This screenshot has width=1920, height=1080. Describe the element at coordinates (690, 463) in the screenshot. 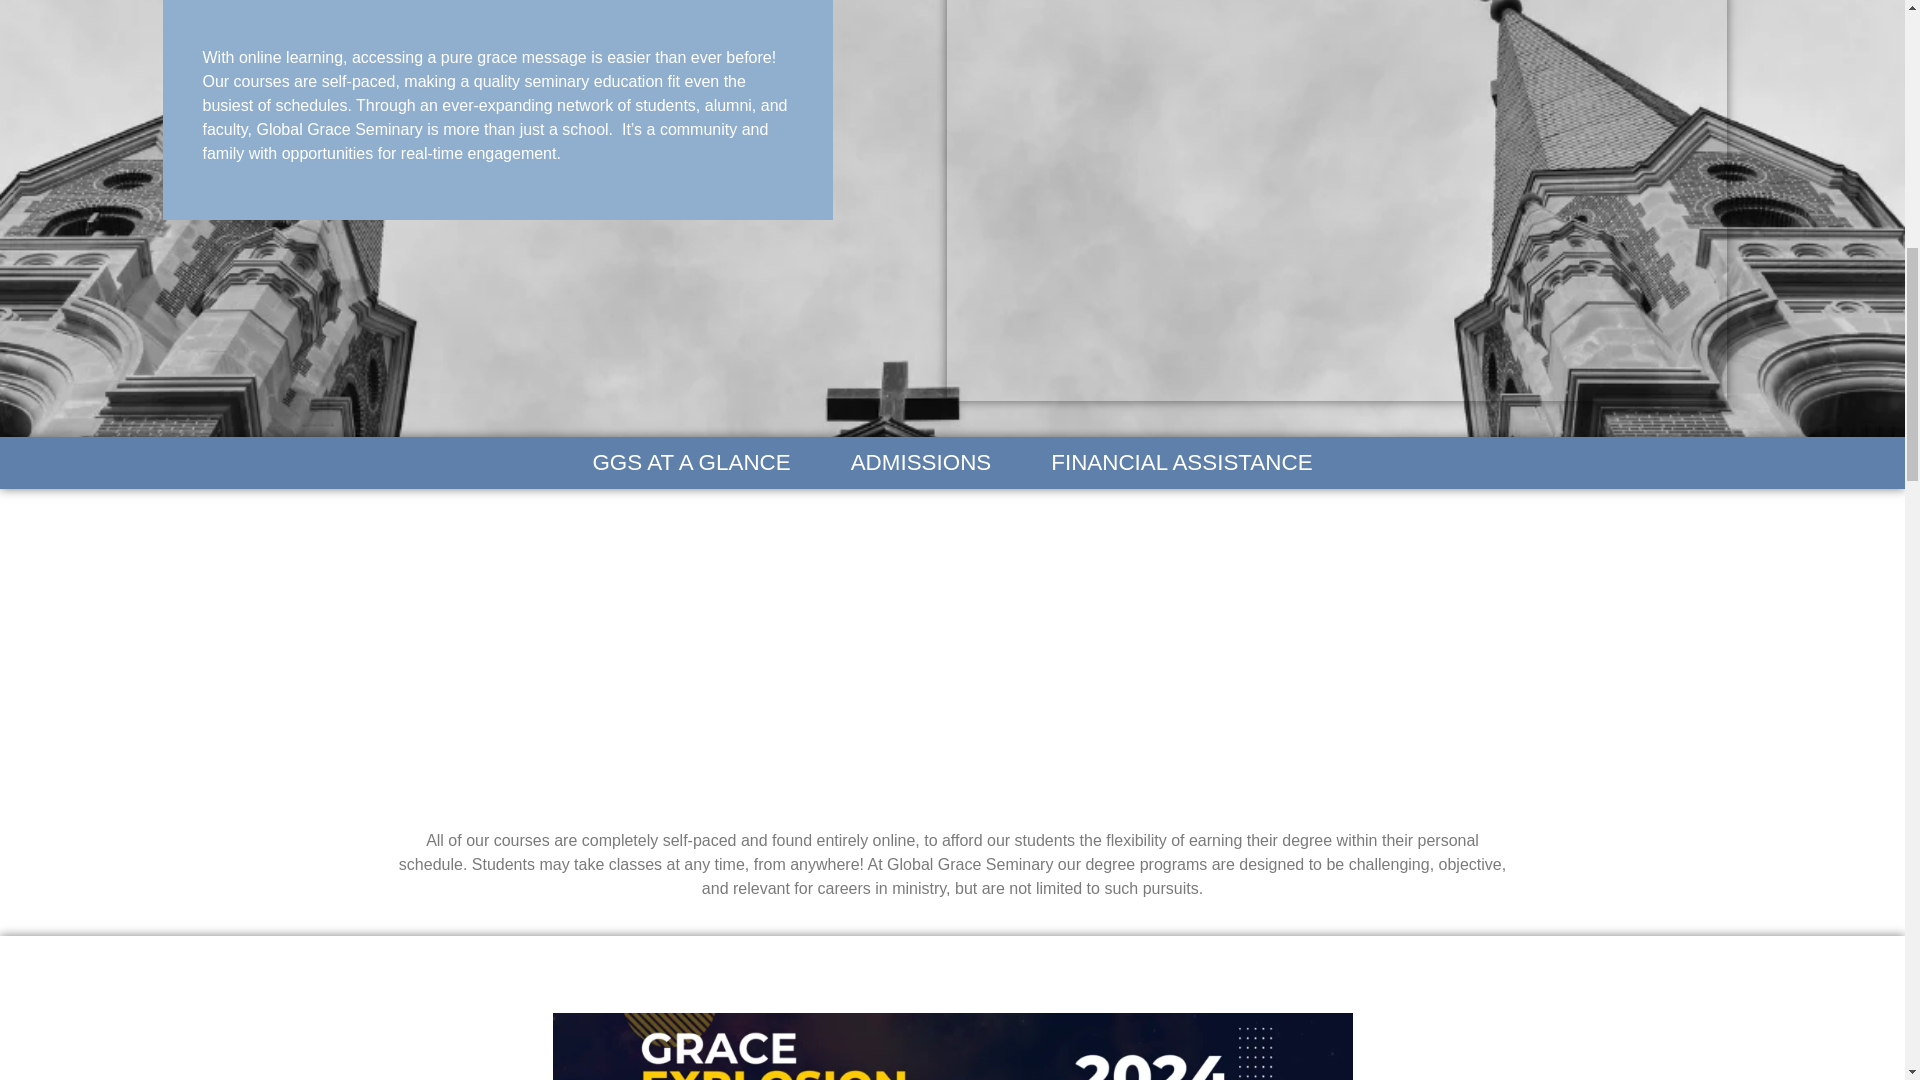

I see `GGS AT A GLANCE` at that location.